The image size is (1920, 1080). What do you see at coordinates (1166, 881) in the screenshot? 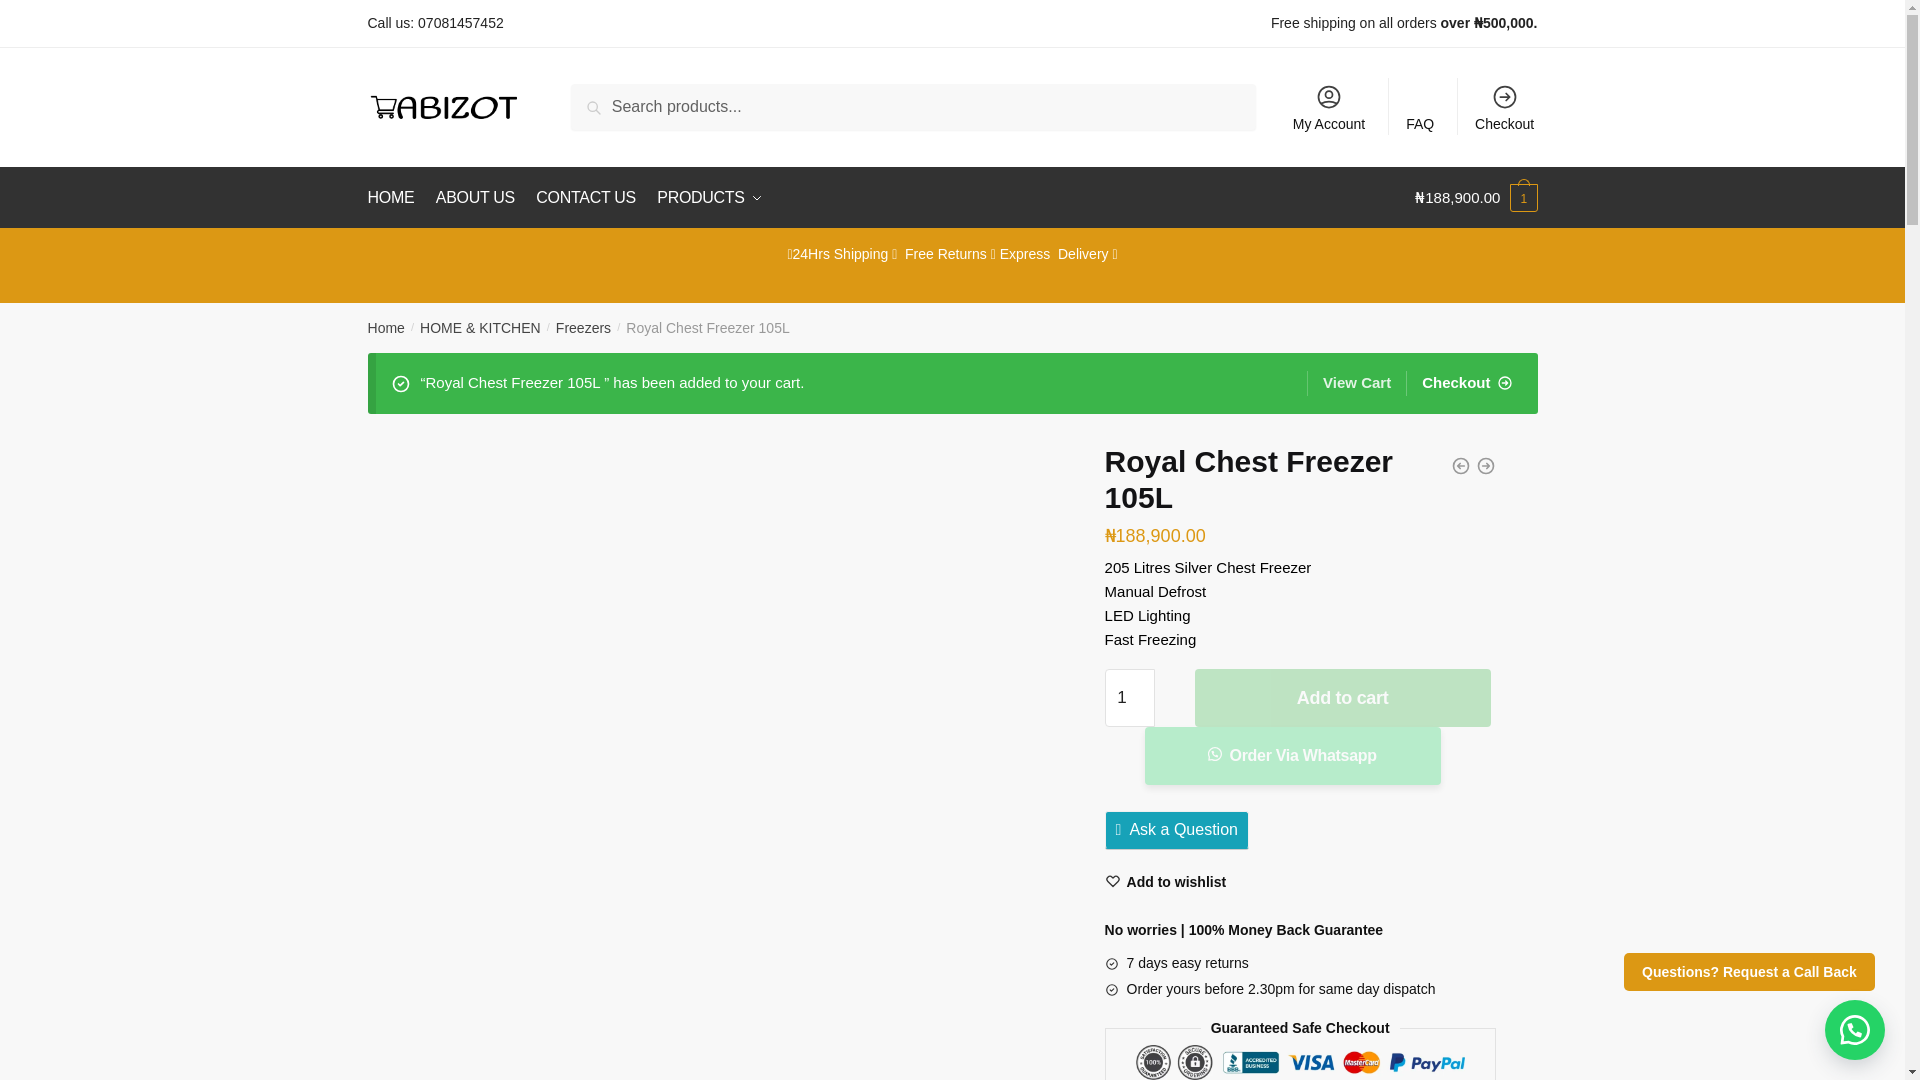
I see `Wishlist` at bounding box center [1166, 881].